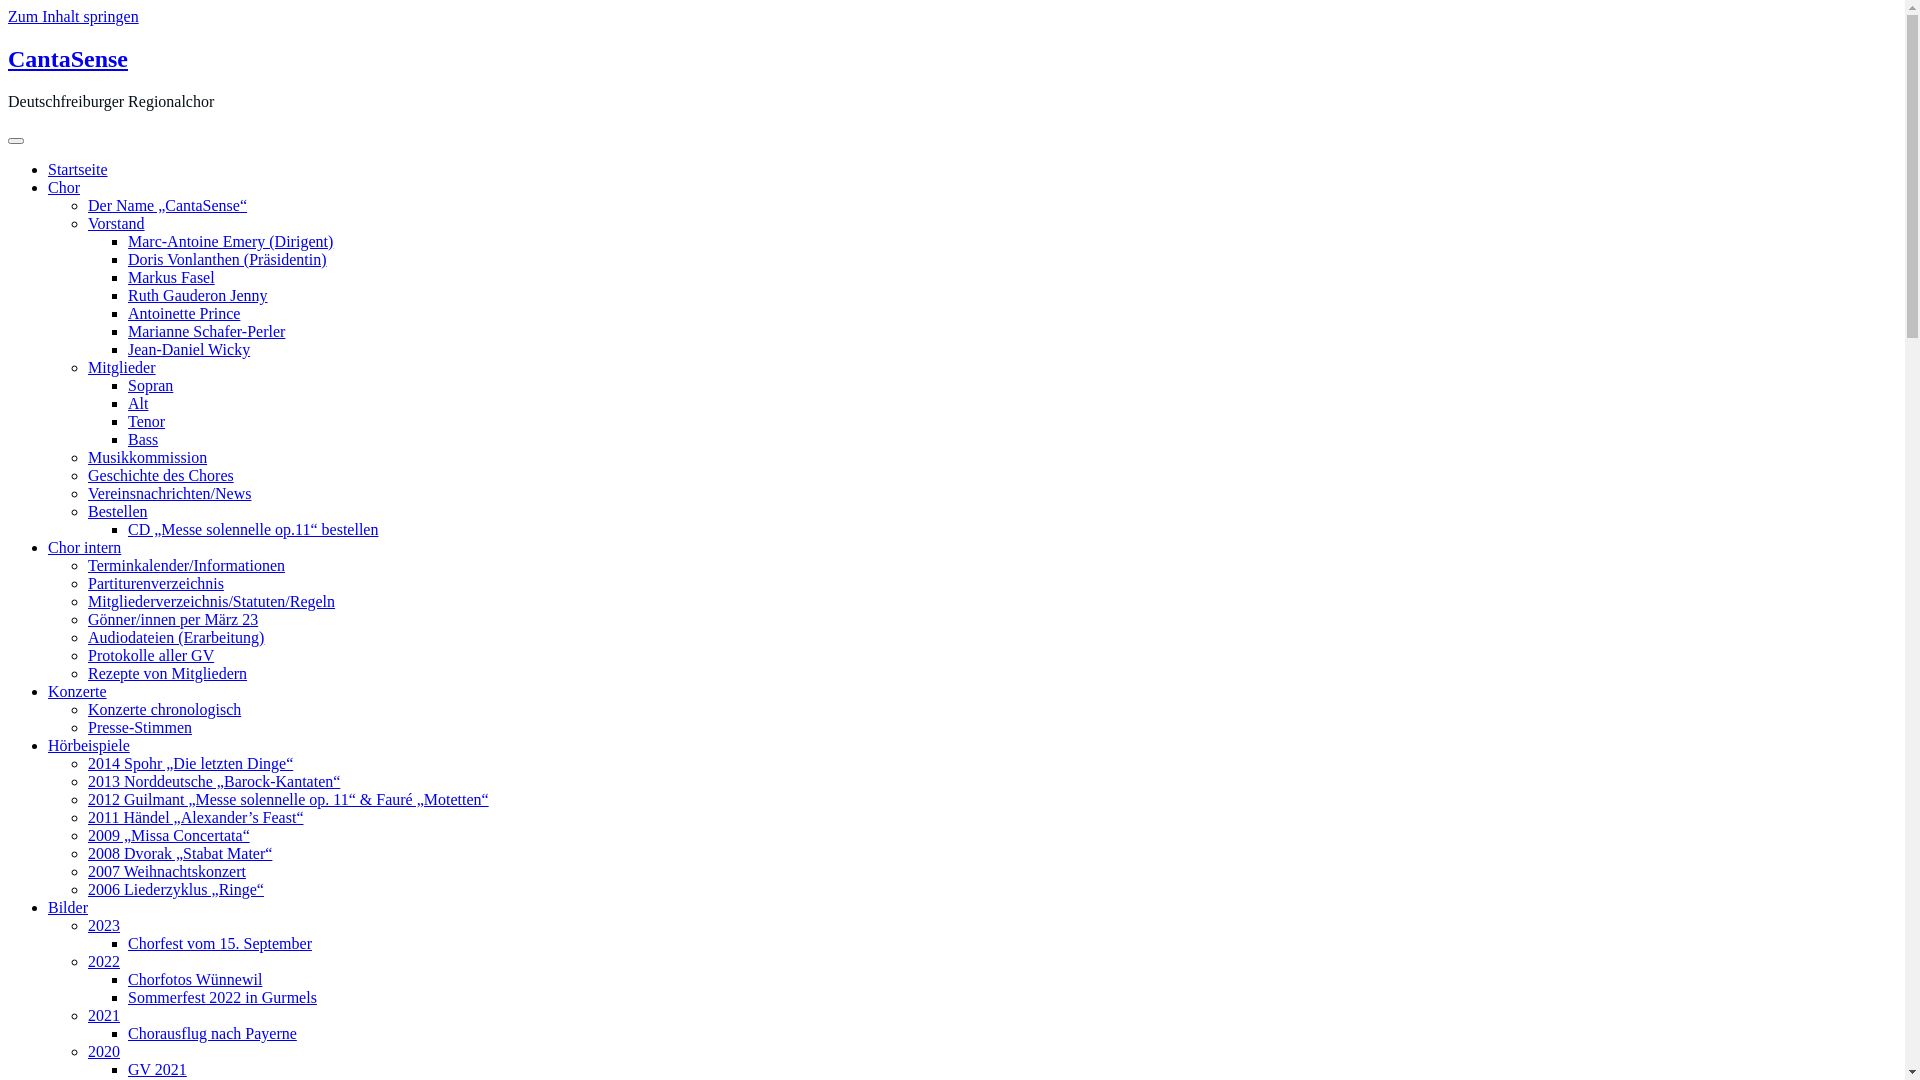 The image size is (1920, 1080). Describe the element at coordinates (158, 1070) in the screenshot. I see `GV 2021` at that location.